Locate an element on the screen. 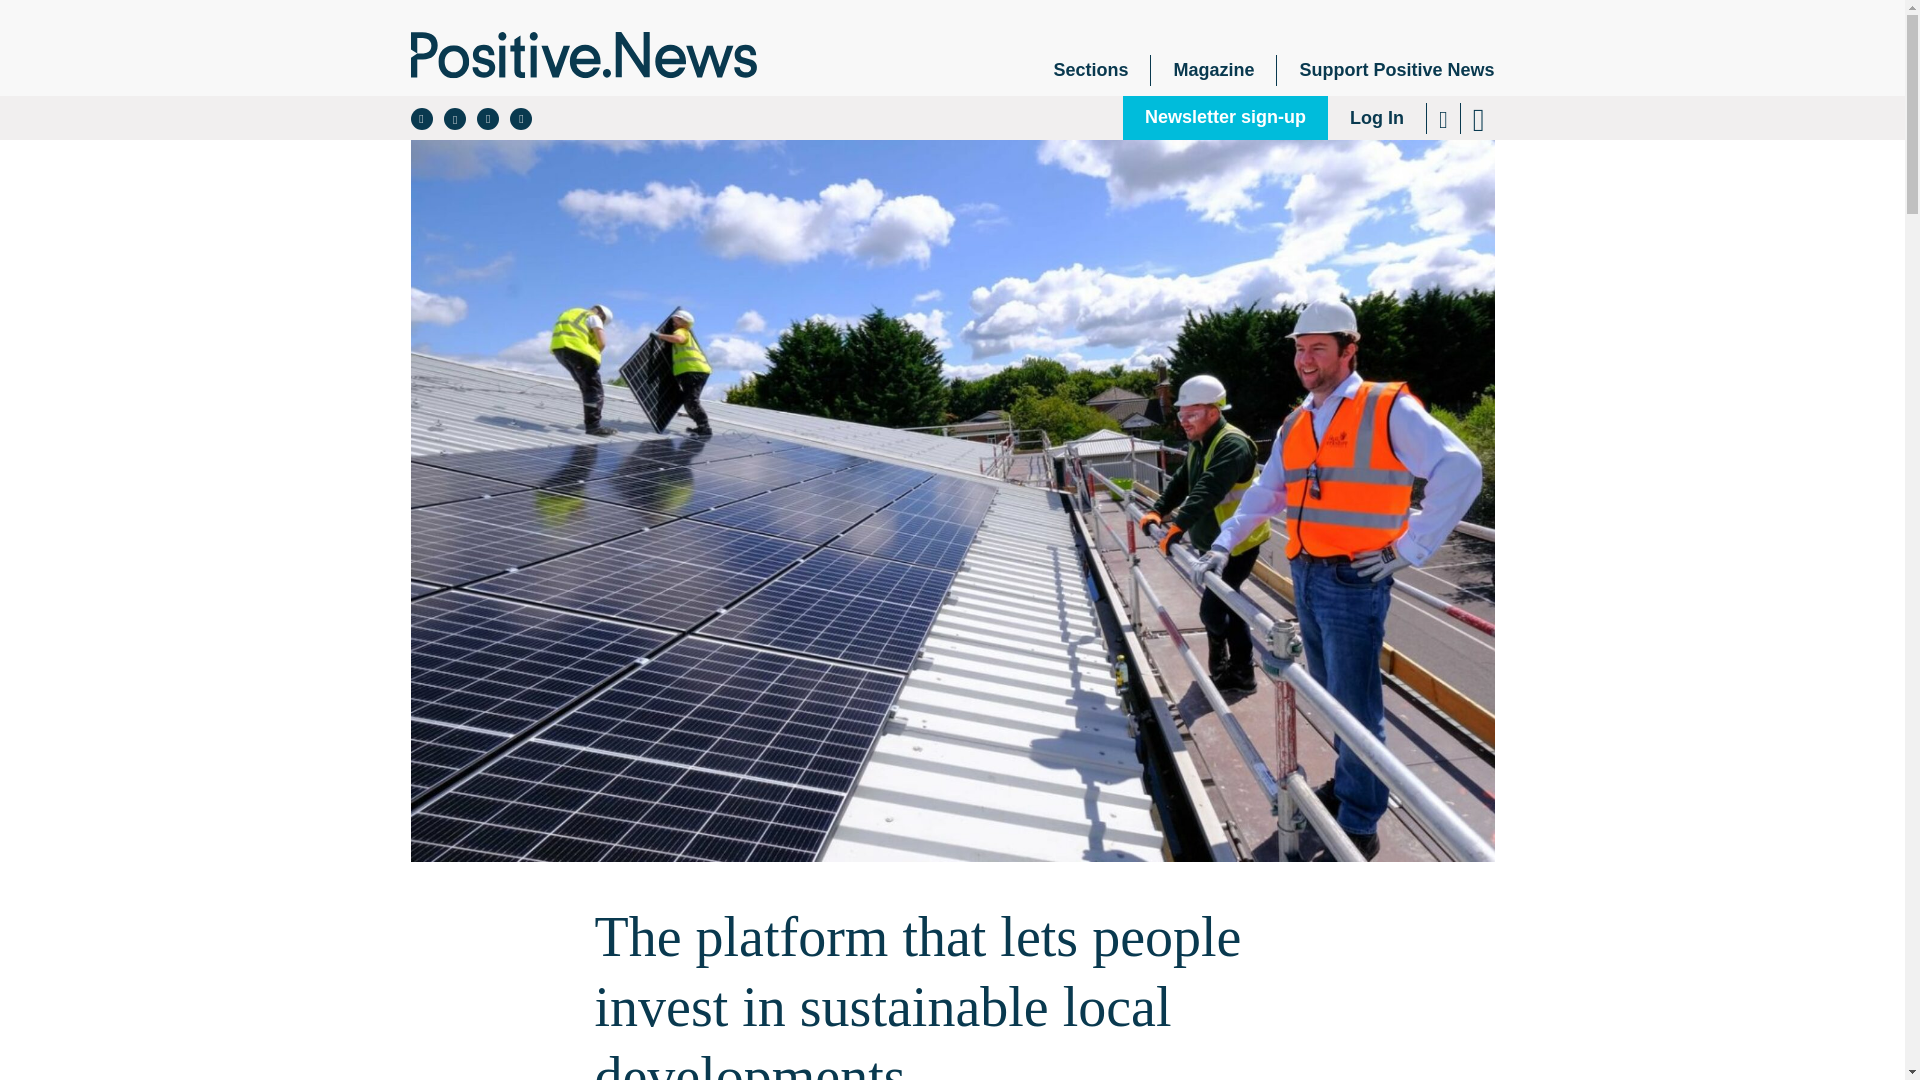  Sections is located at coordinates (1090, 70).